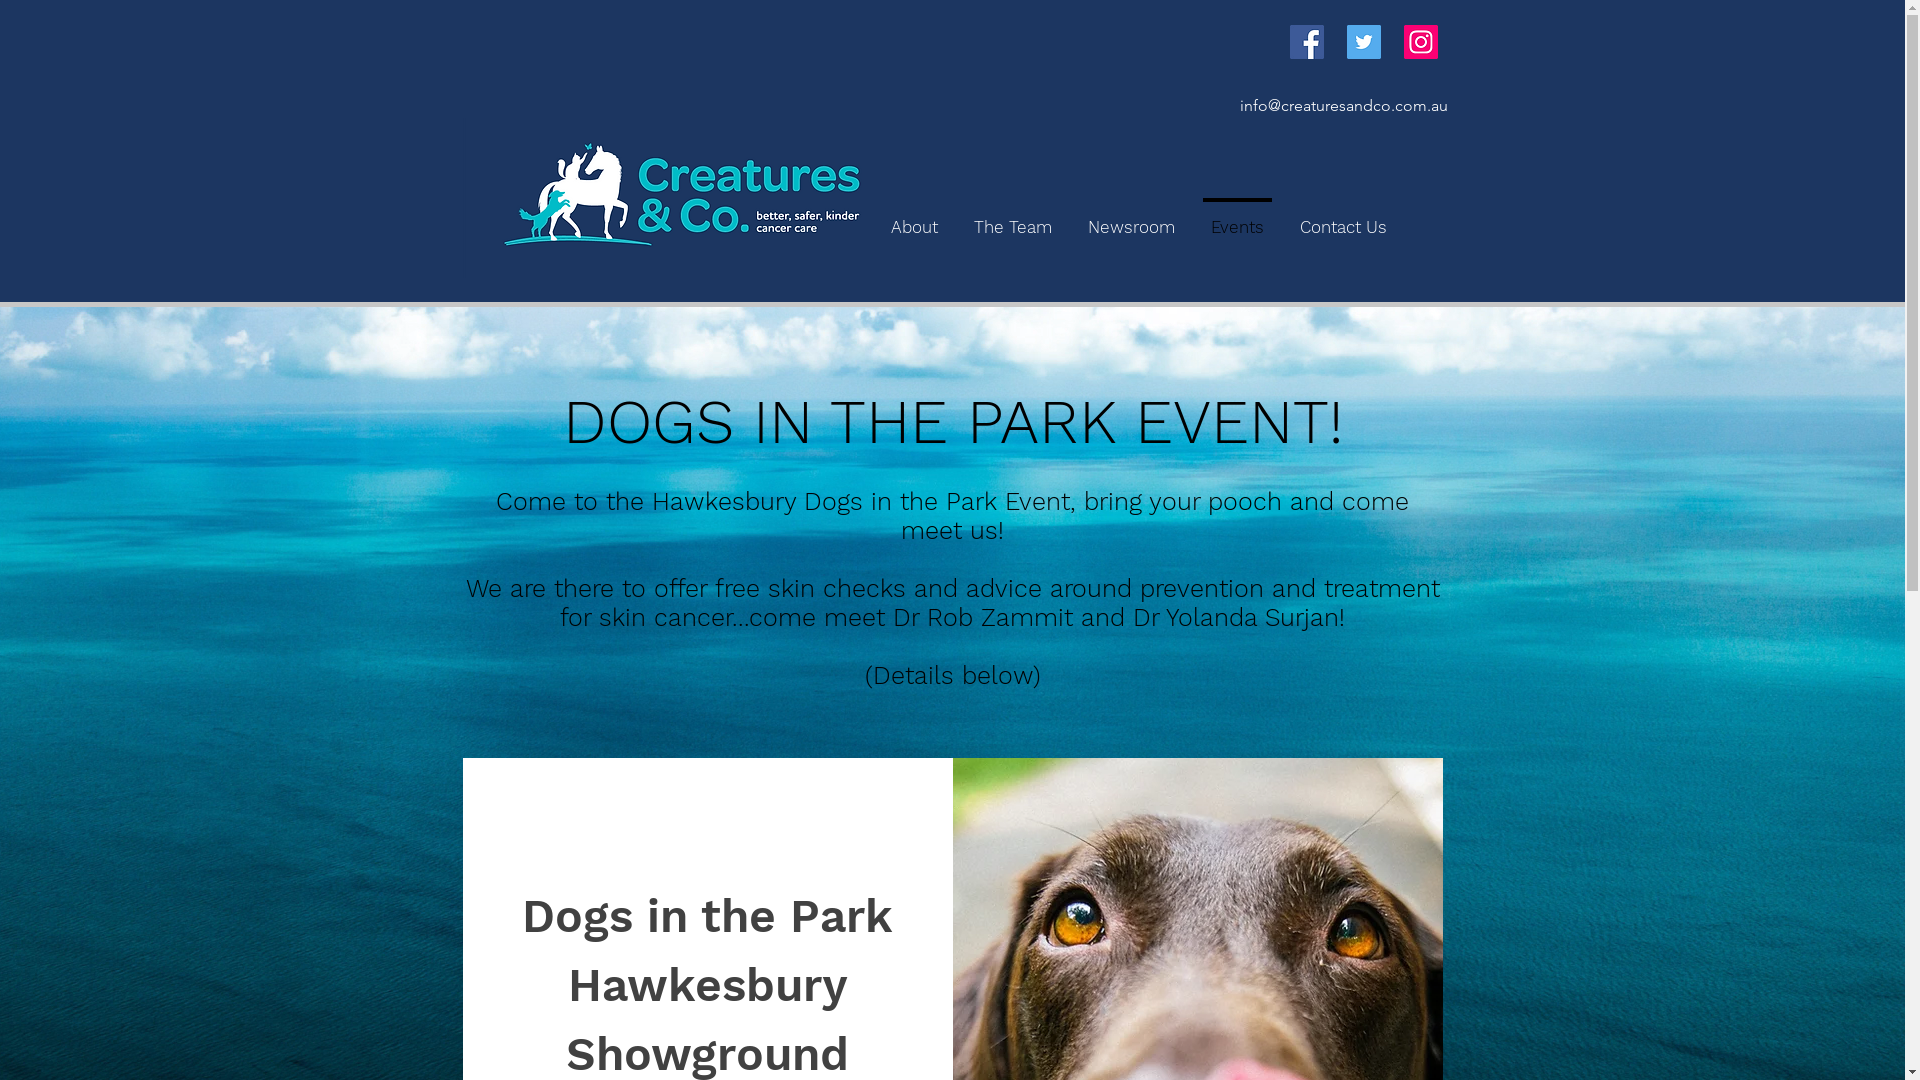 This screenshot has height=1080, width=1920. Describe the element at coordinates (1132, 218) in the screenshot. I see `Newsroom` at that location.